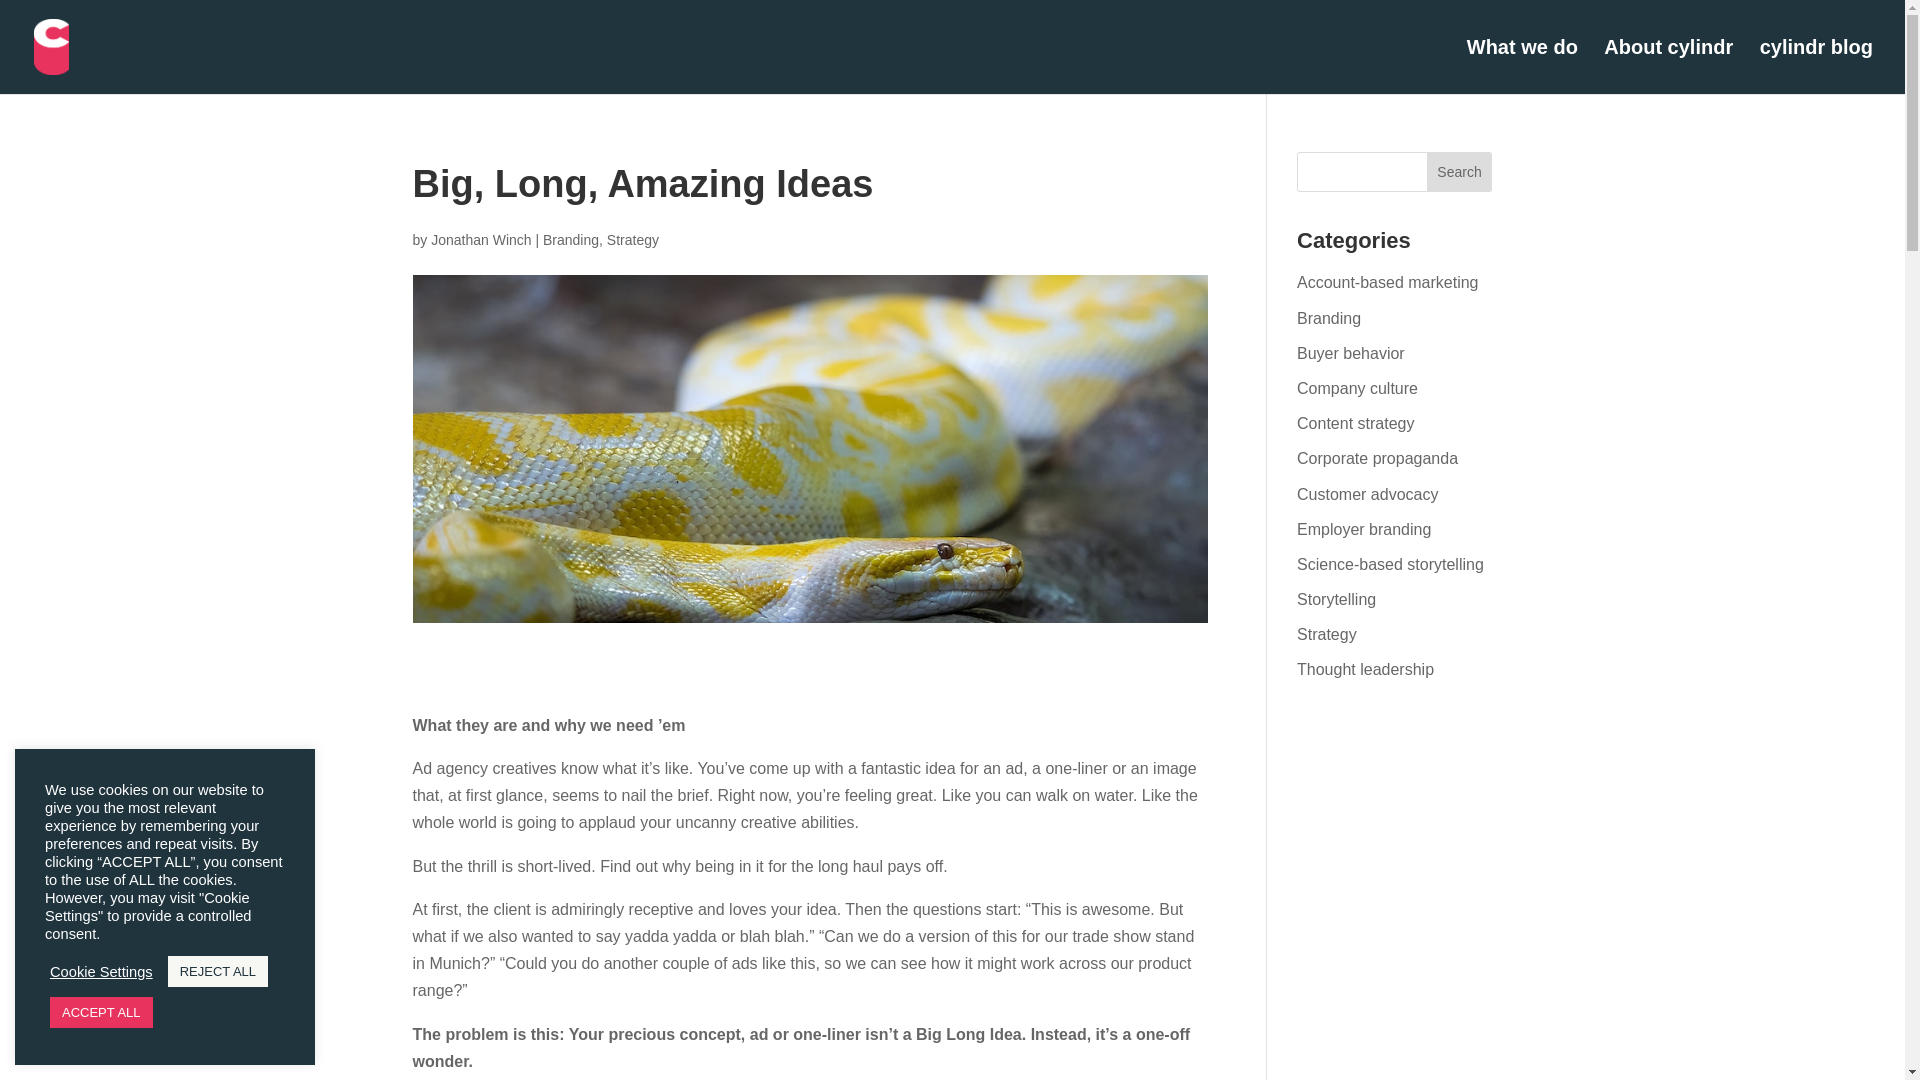  I want to click on Account-based marketing, so click(1388, 282).